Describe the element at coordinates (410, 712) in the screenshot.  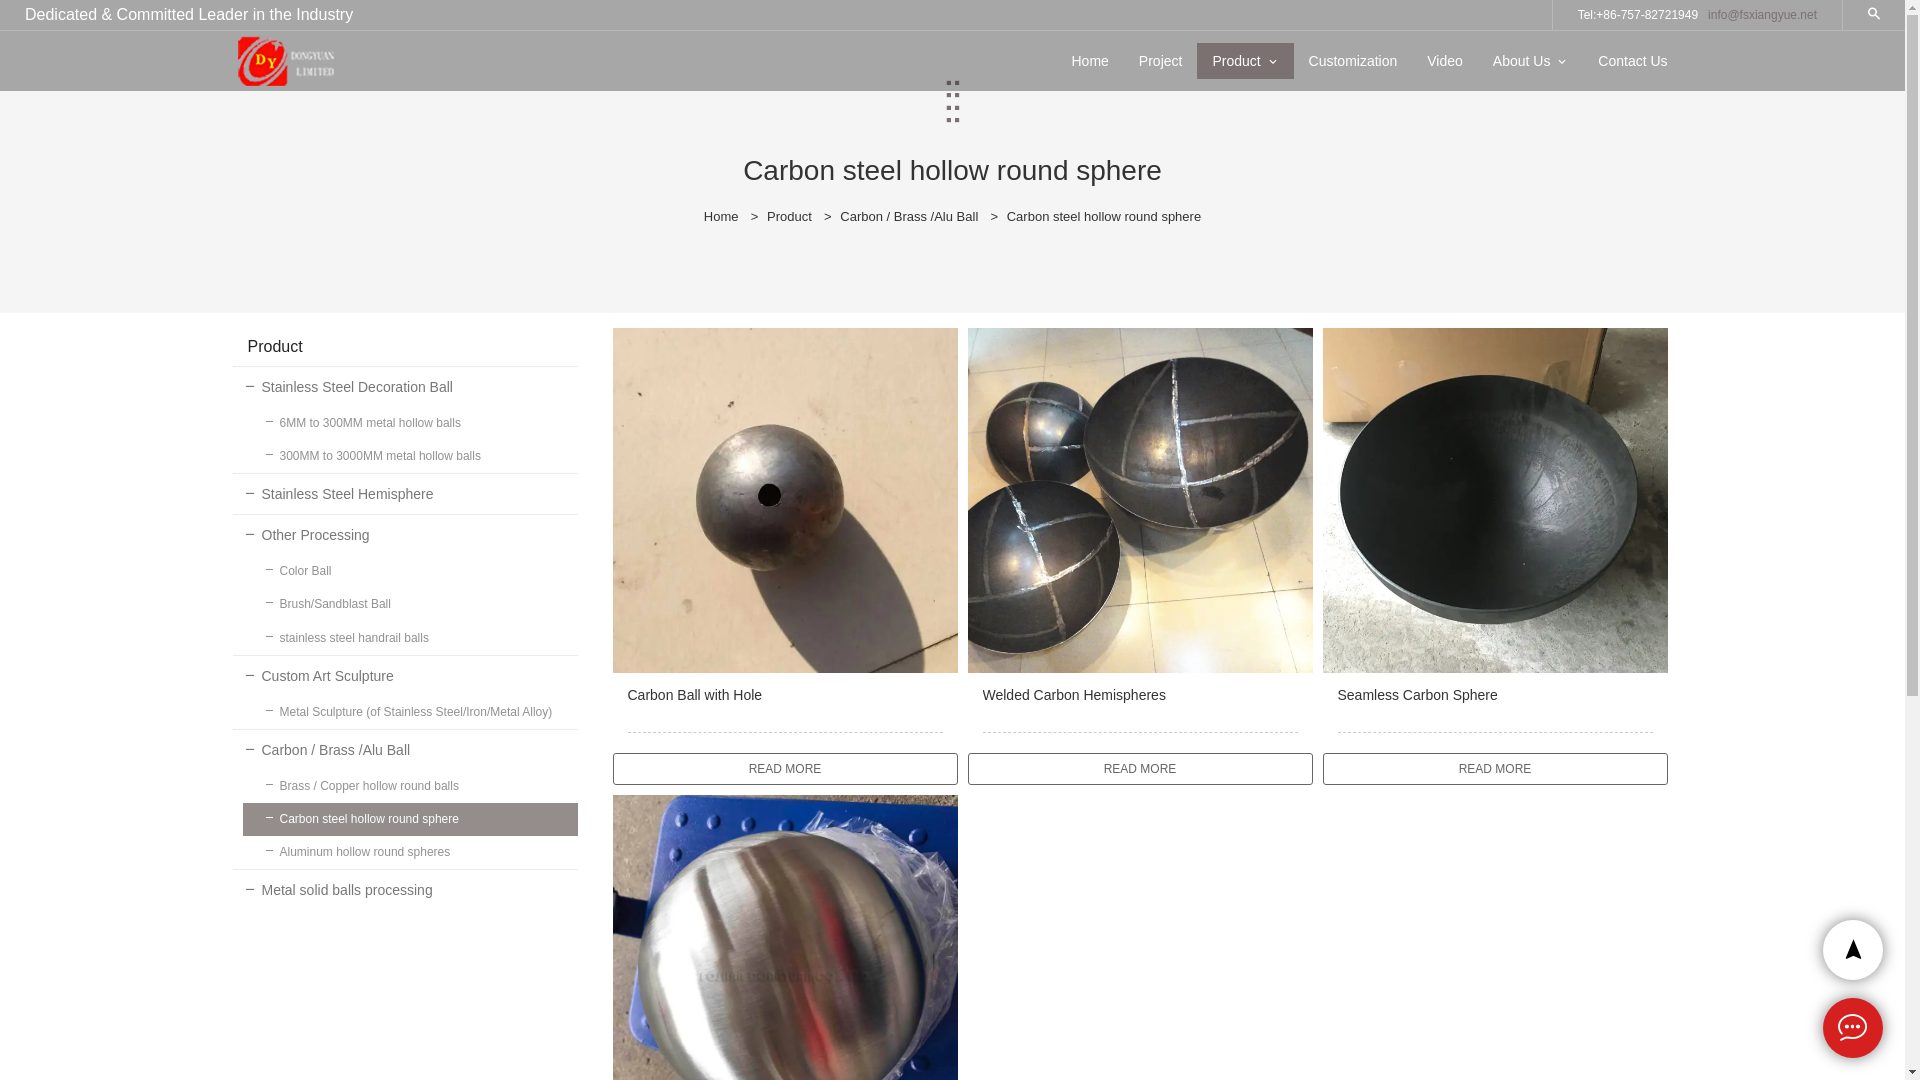
I see `Metal Sculpture (of Stainless Steel/Iron/Metal Alloy)` at that location.